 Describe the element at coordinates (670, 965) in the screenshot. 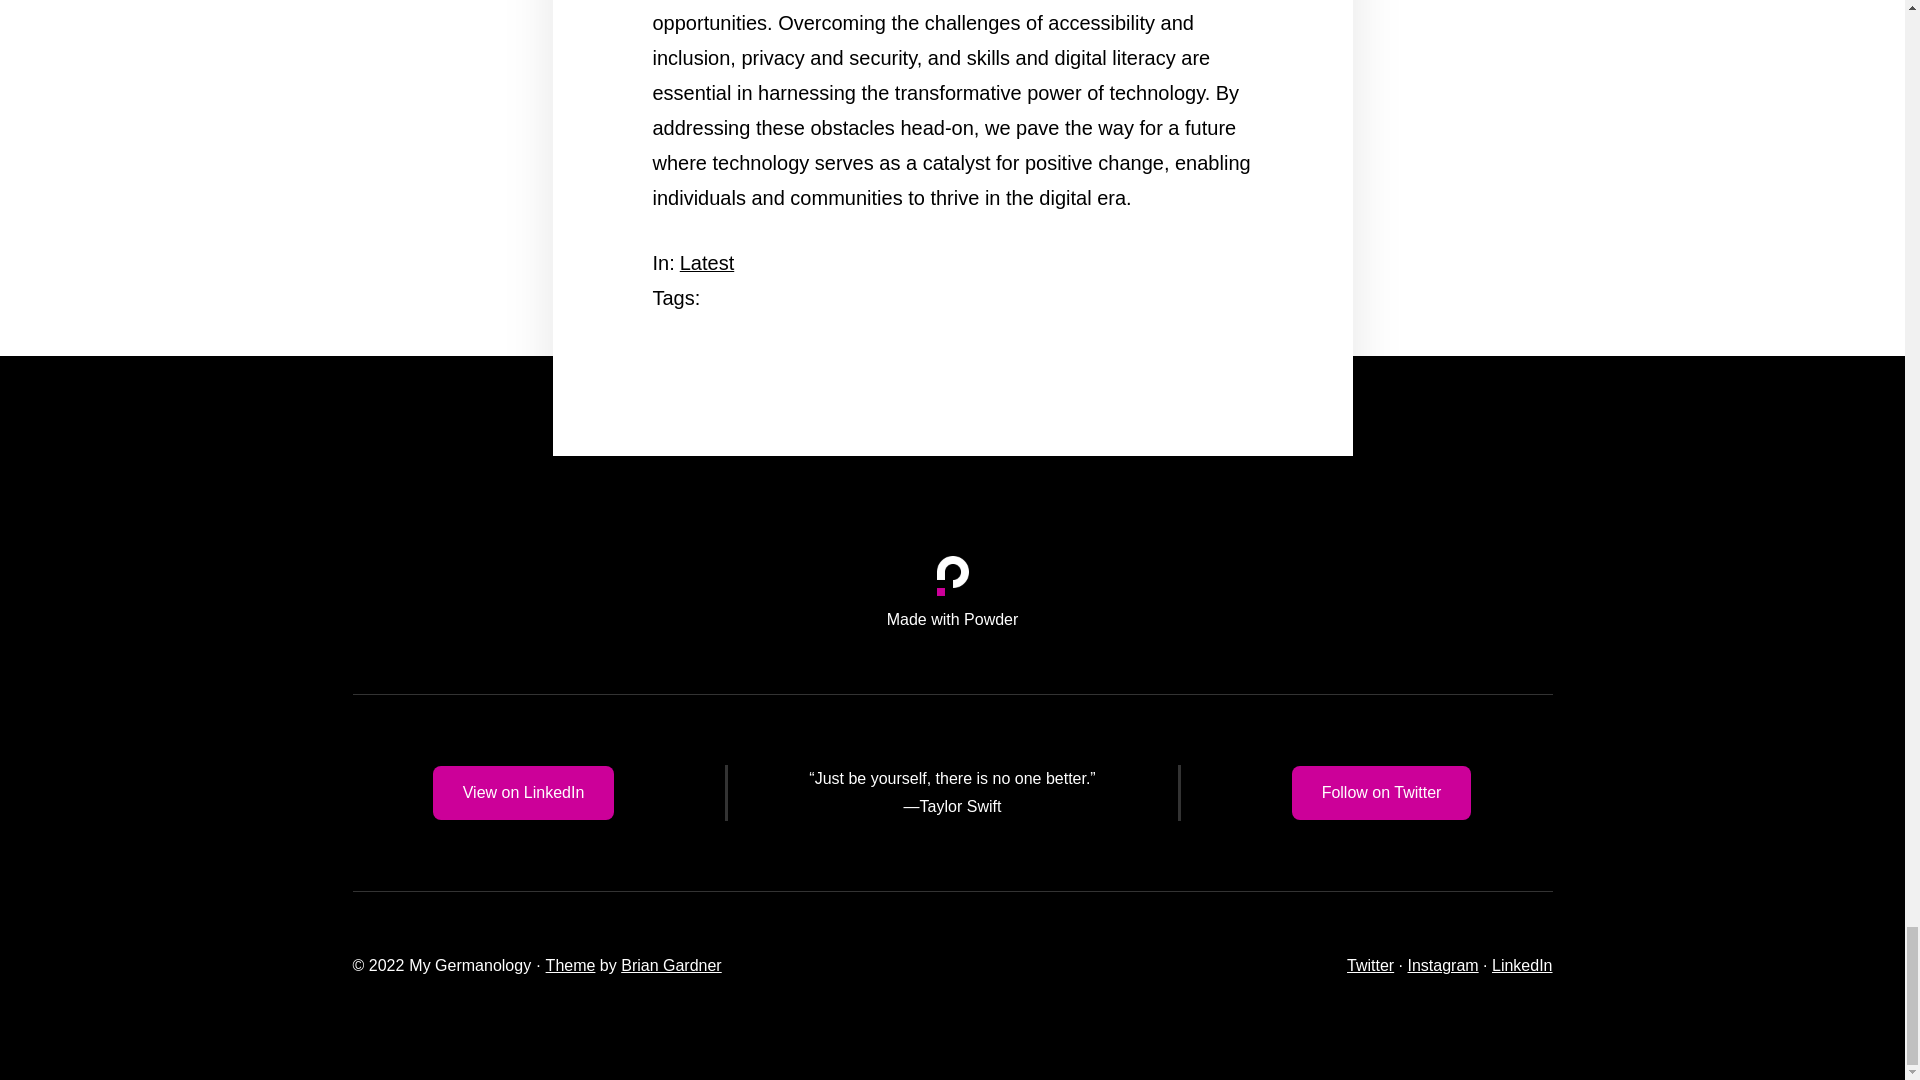

I see `Brian Gardner` at that location.